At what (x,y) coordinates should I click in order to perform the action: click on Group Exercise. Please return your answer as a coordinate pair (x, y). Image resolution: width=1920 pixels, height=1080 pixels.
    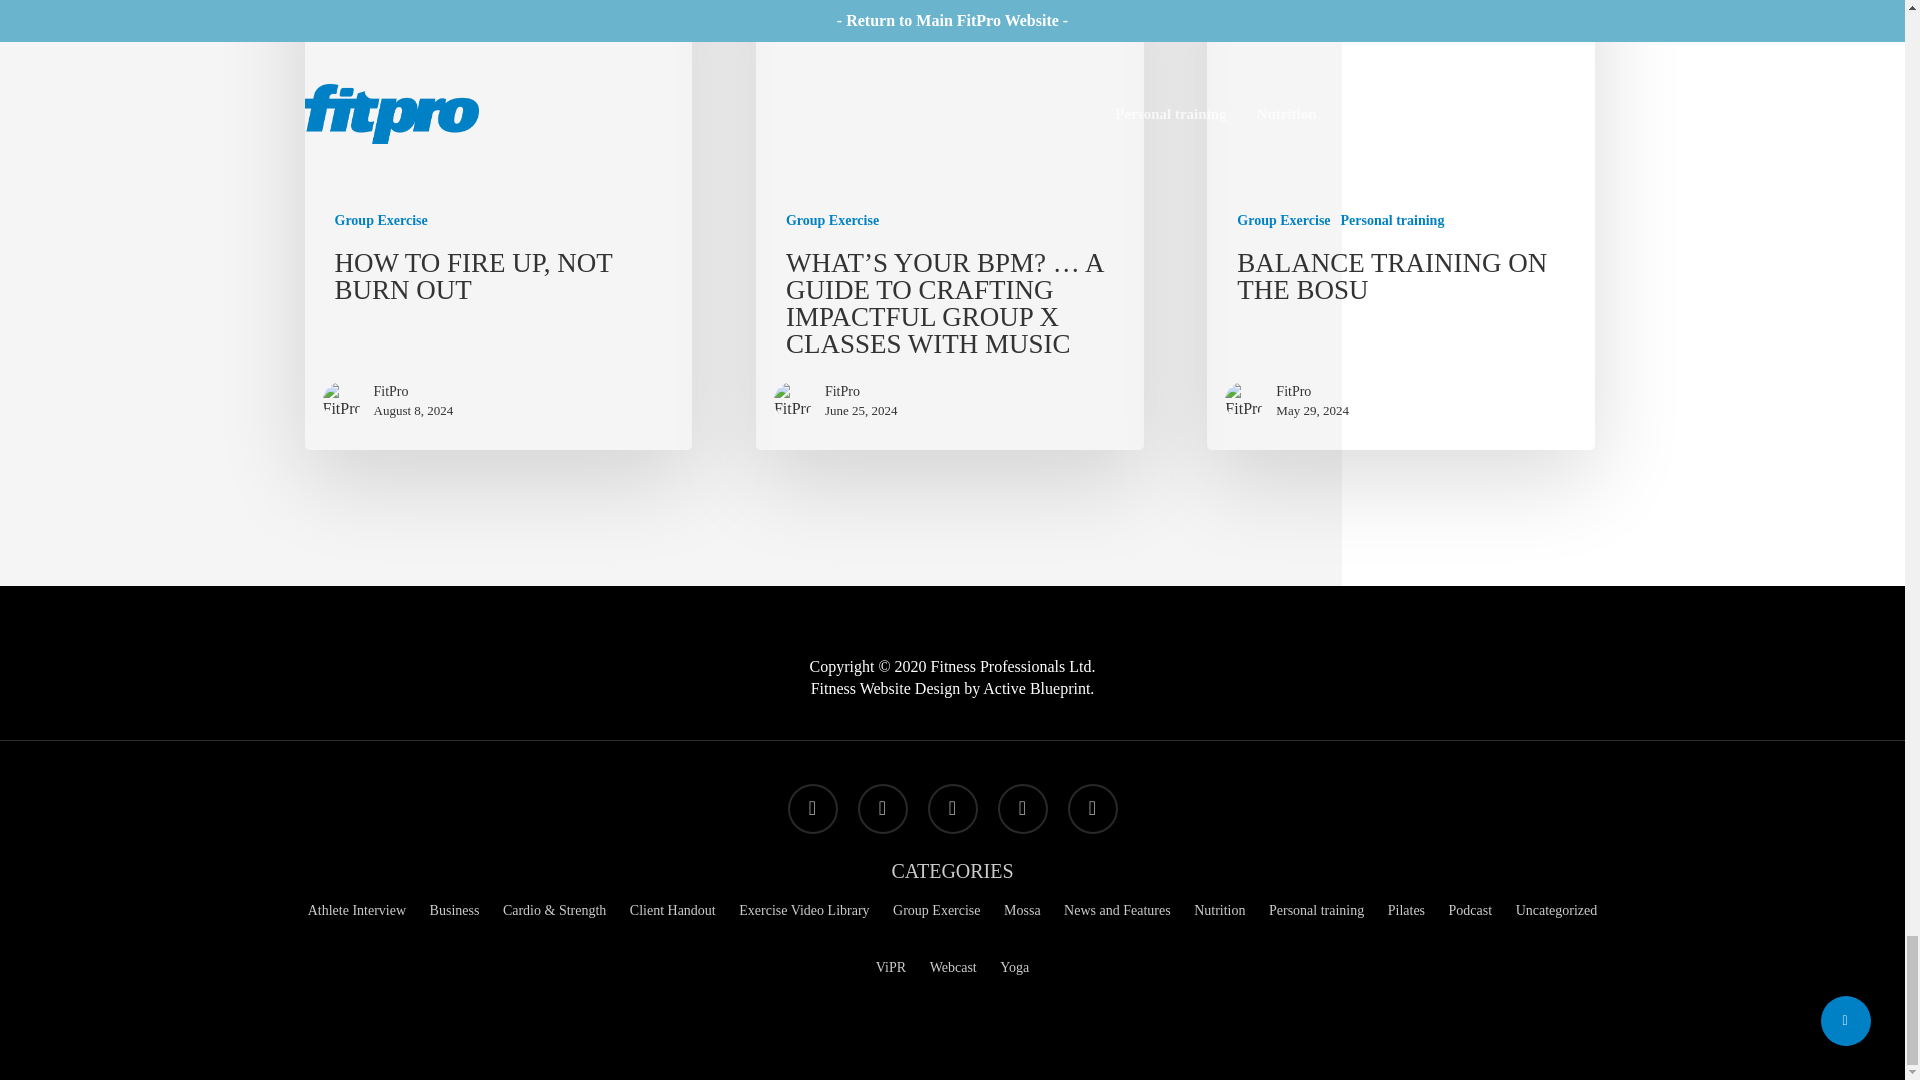
    Looking at the image, I should click on (380, 220).